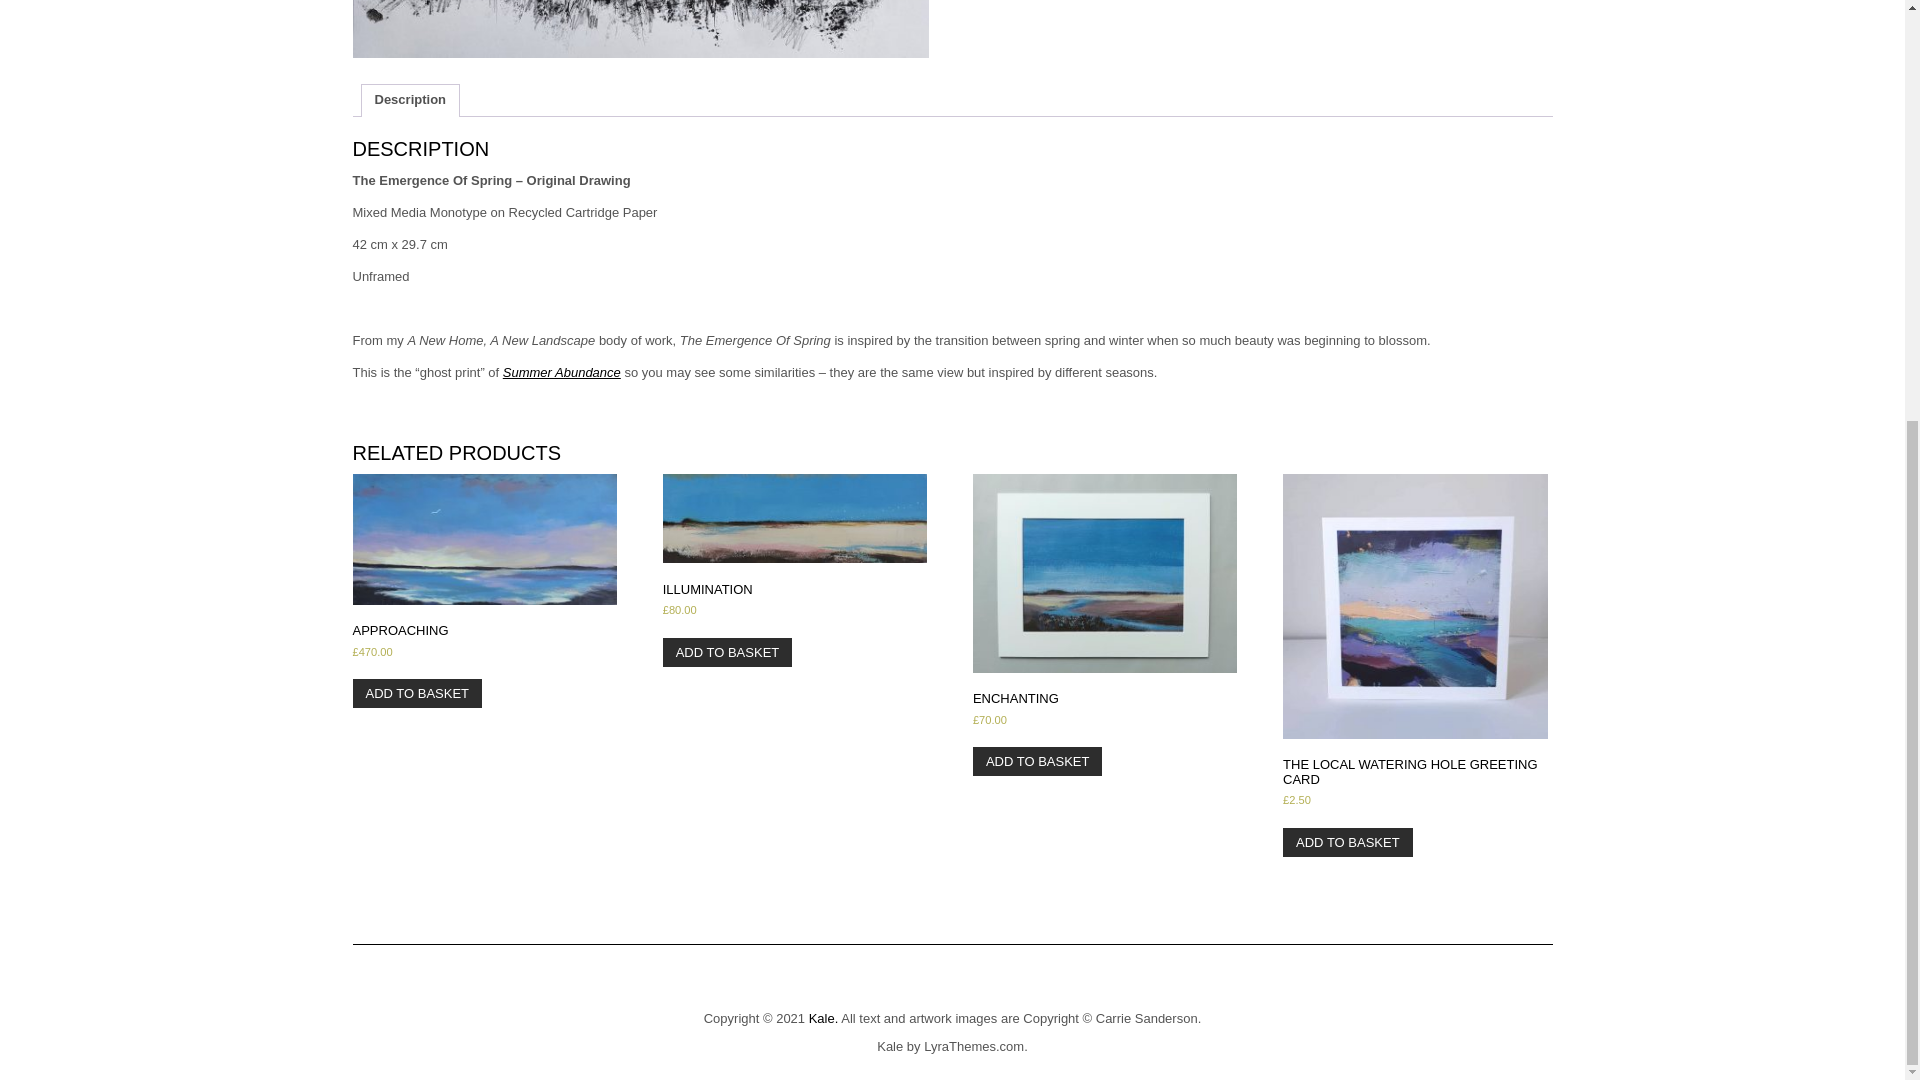 The width and height of the screenshot is (1920, 1080). I want to click on ADD TO BASKET, so click(416, 694).